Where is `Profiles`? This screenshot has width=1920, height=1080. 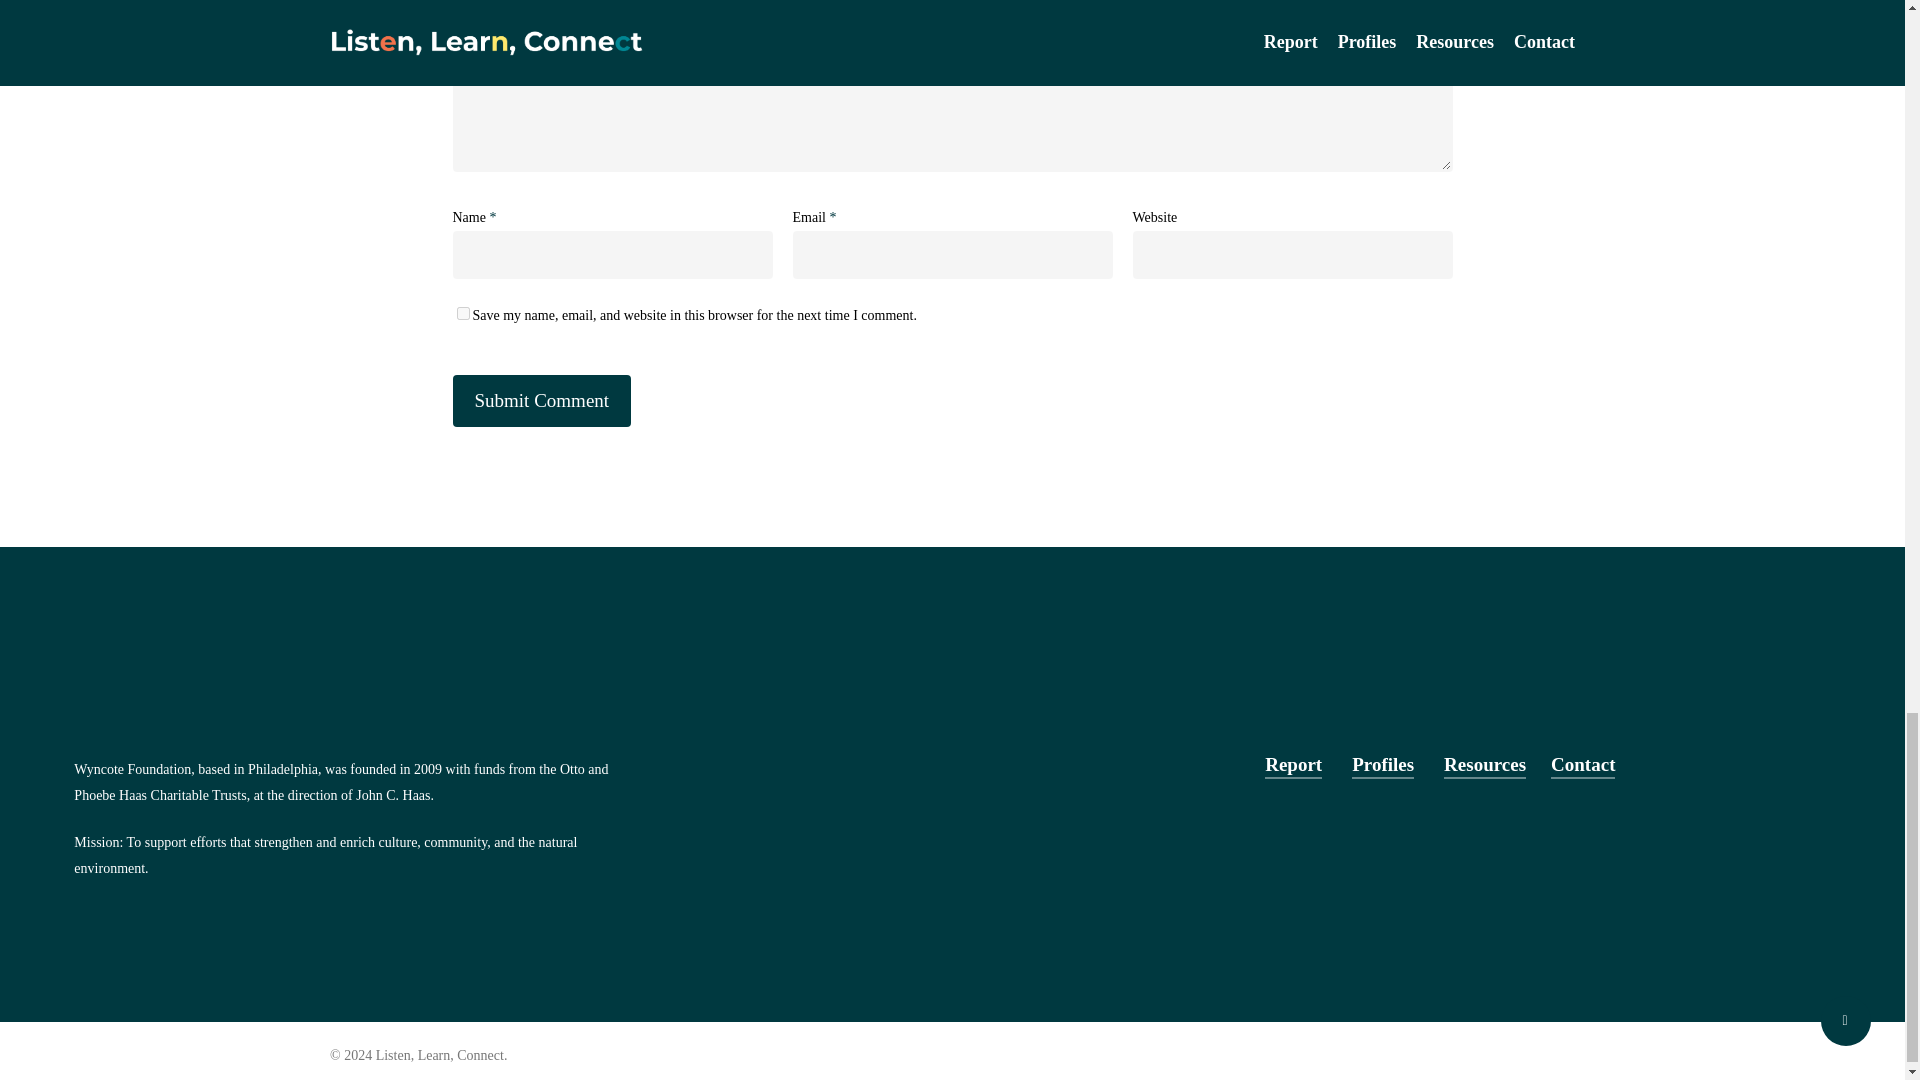 Profiles is located at coordinates (1382, 764).